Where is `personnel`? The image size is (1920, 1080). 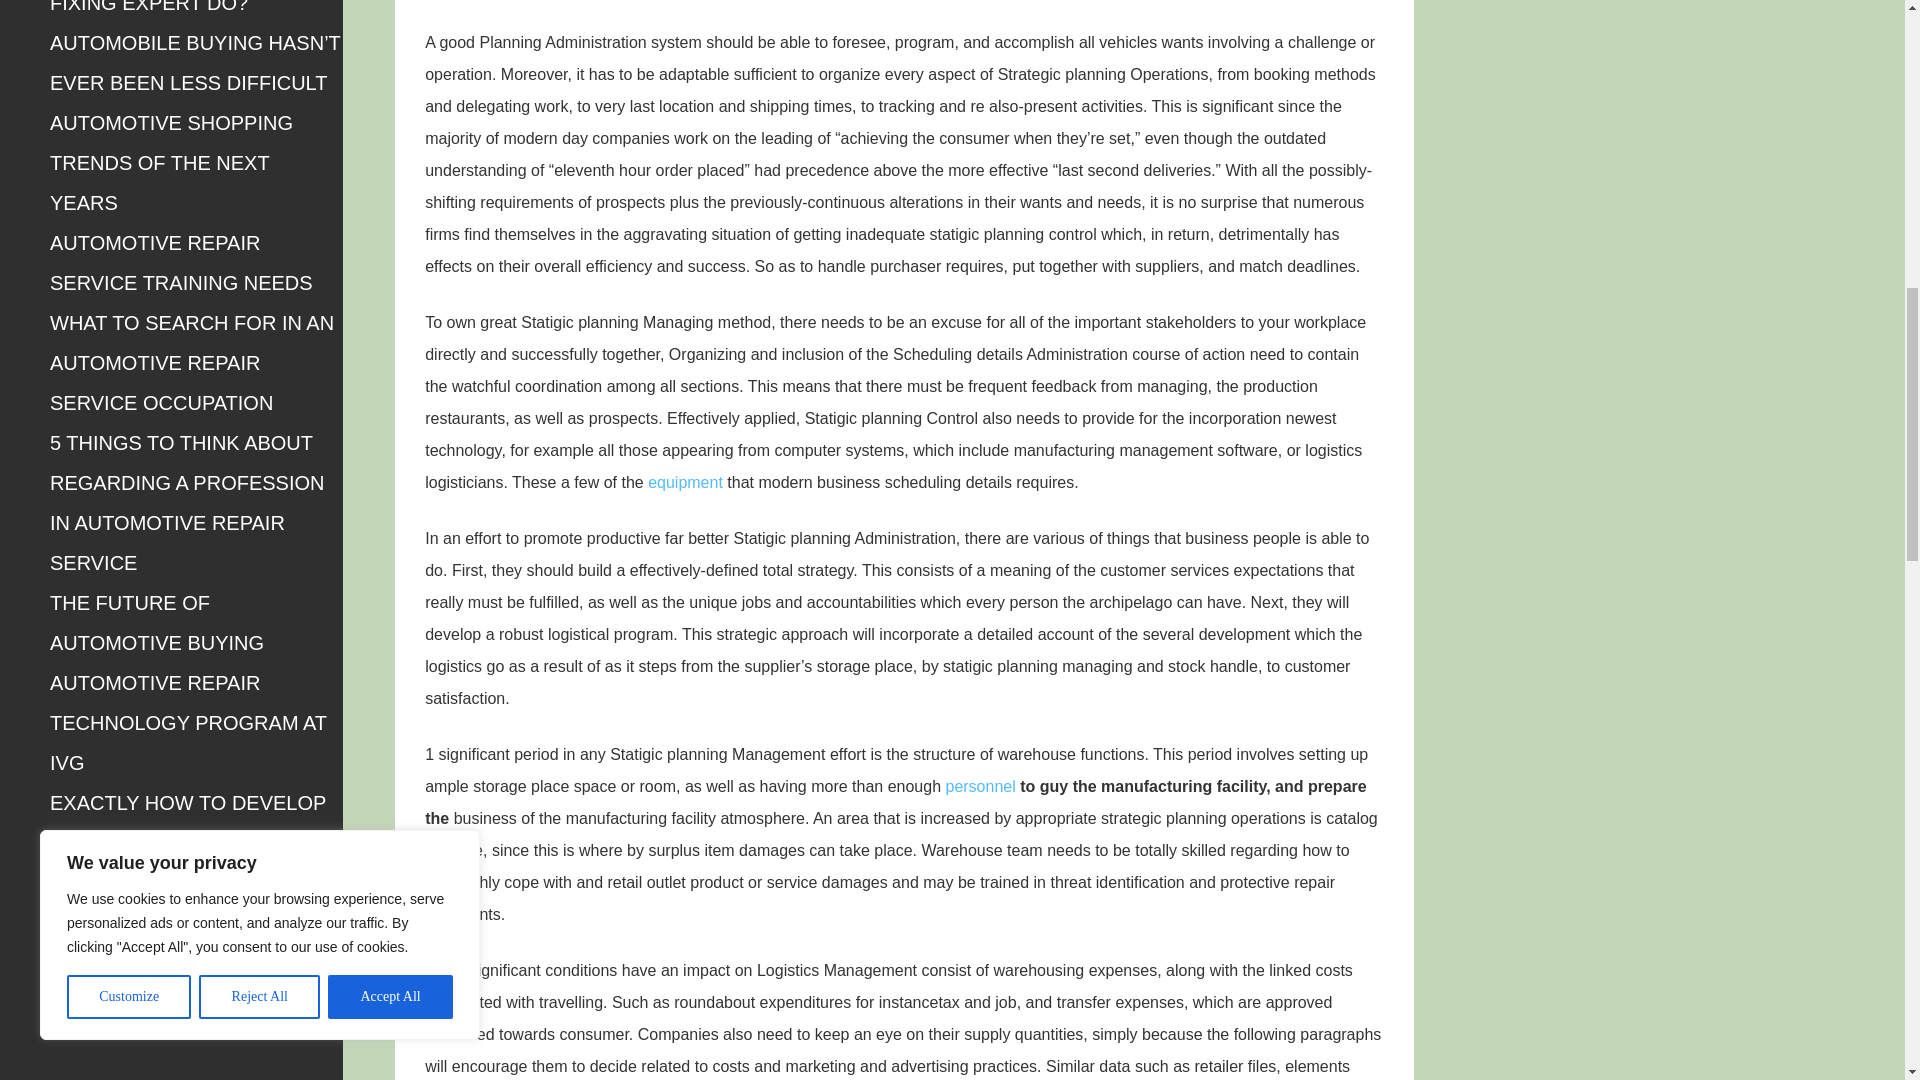 personnel is located at coordinates (980, 786).